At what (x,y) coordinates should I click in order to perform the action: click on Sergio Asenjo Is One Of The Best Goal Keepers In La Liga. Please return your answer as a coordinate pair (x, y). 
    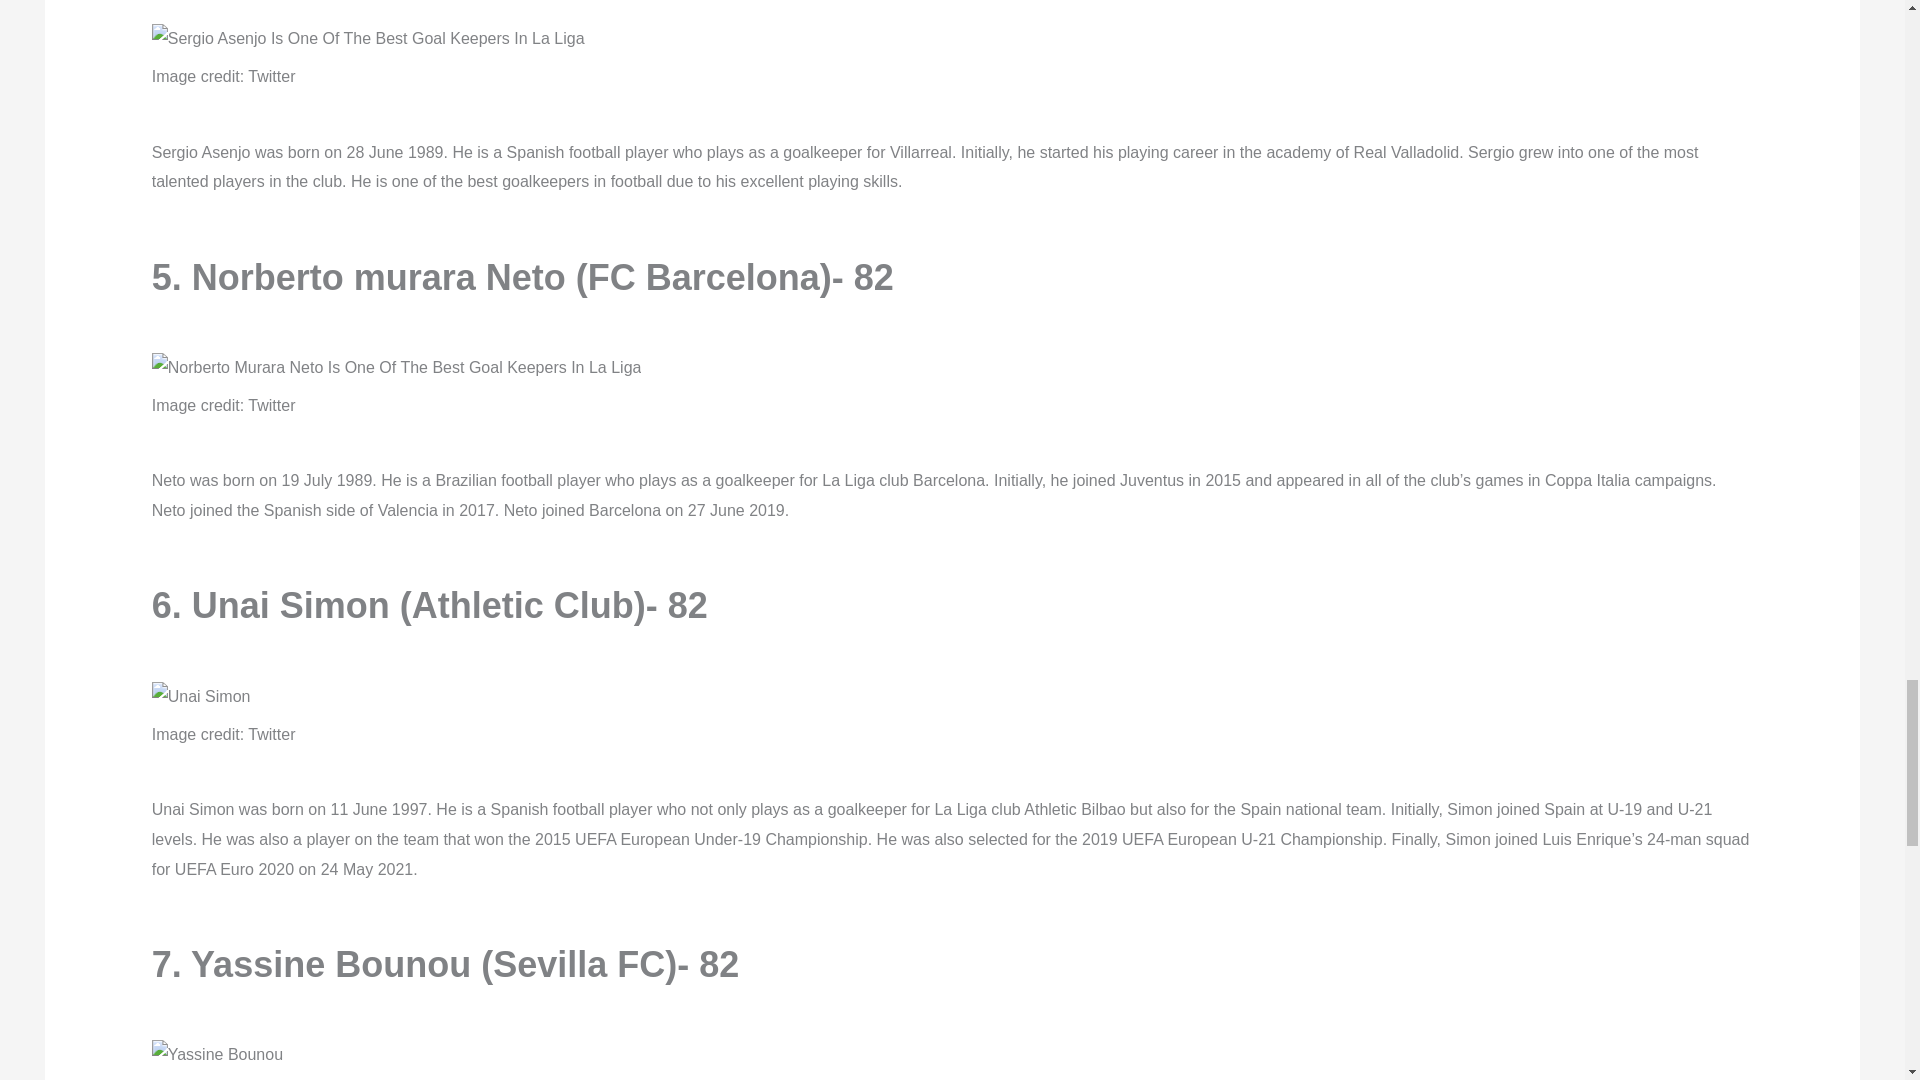
    Looking at the image, I should click on (368, 38).